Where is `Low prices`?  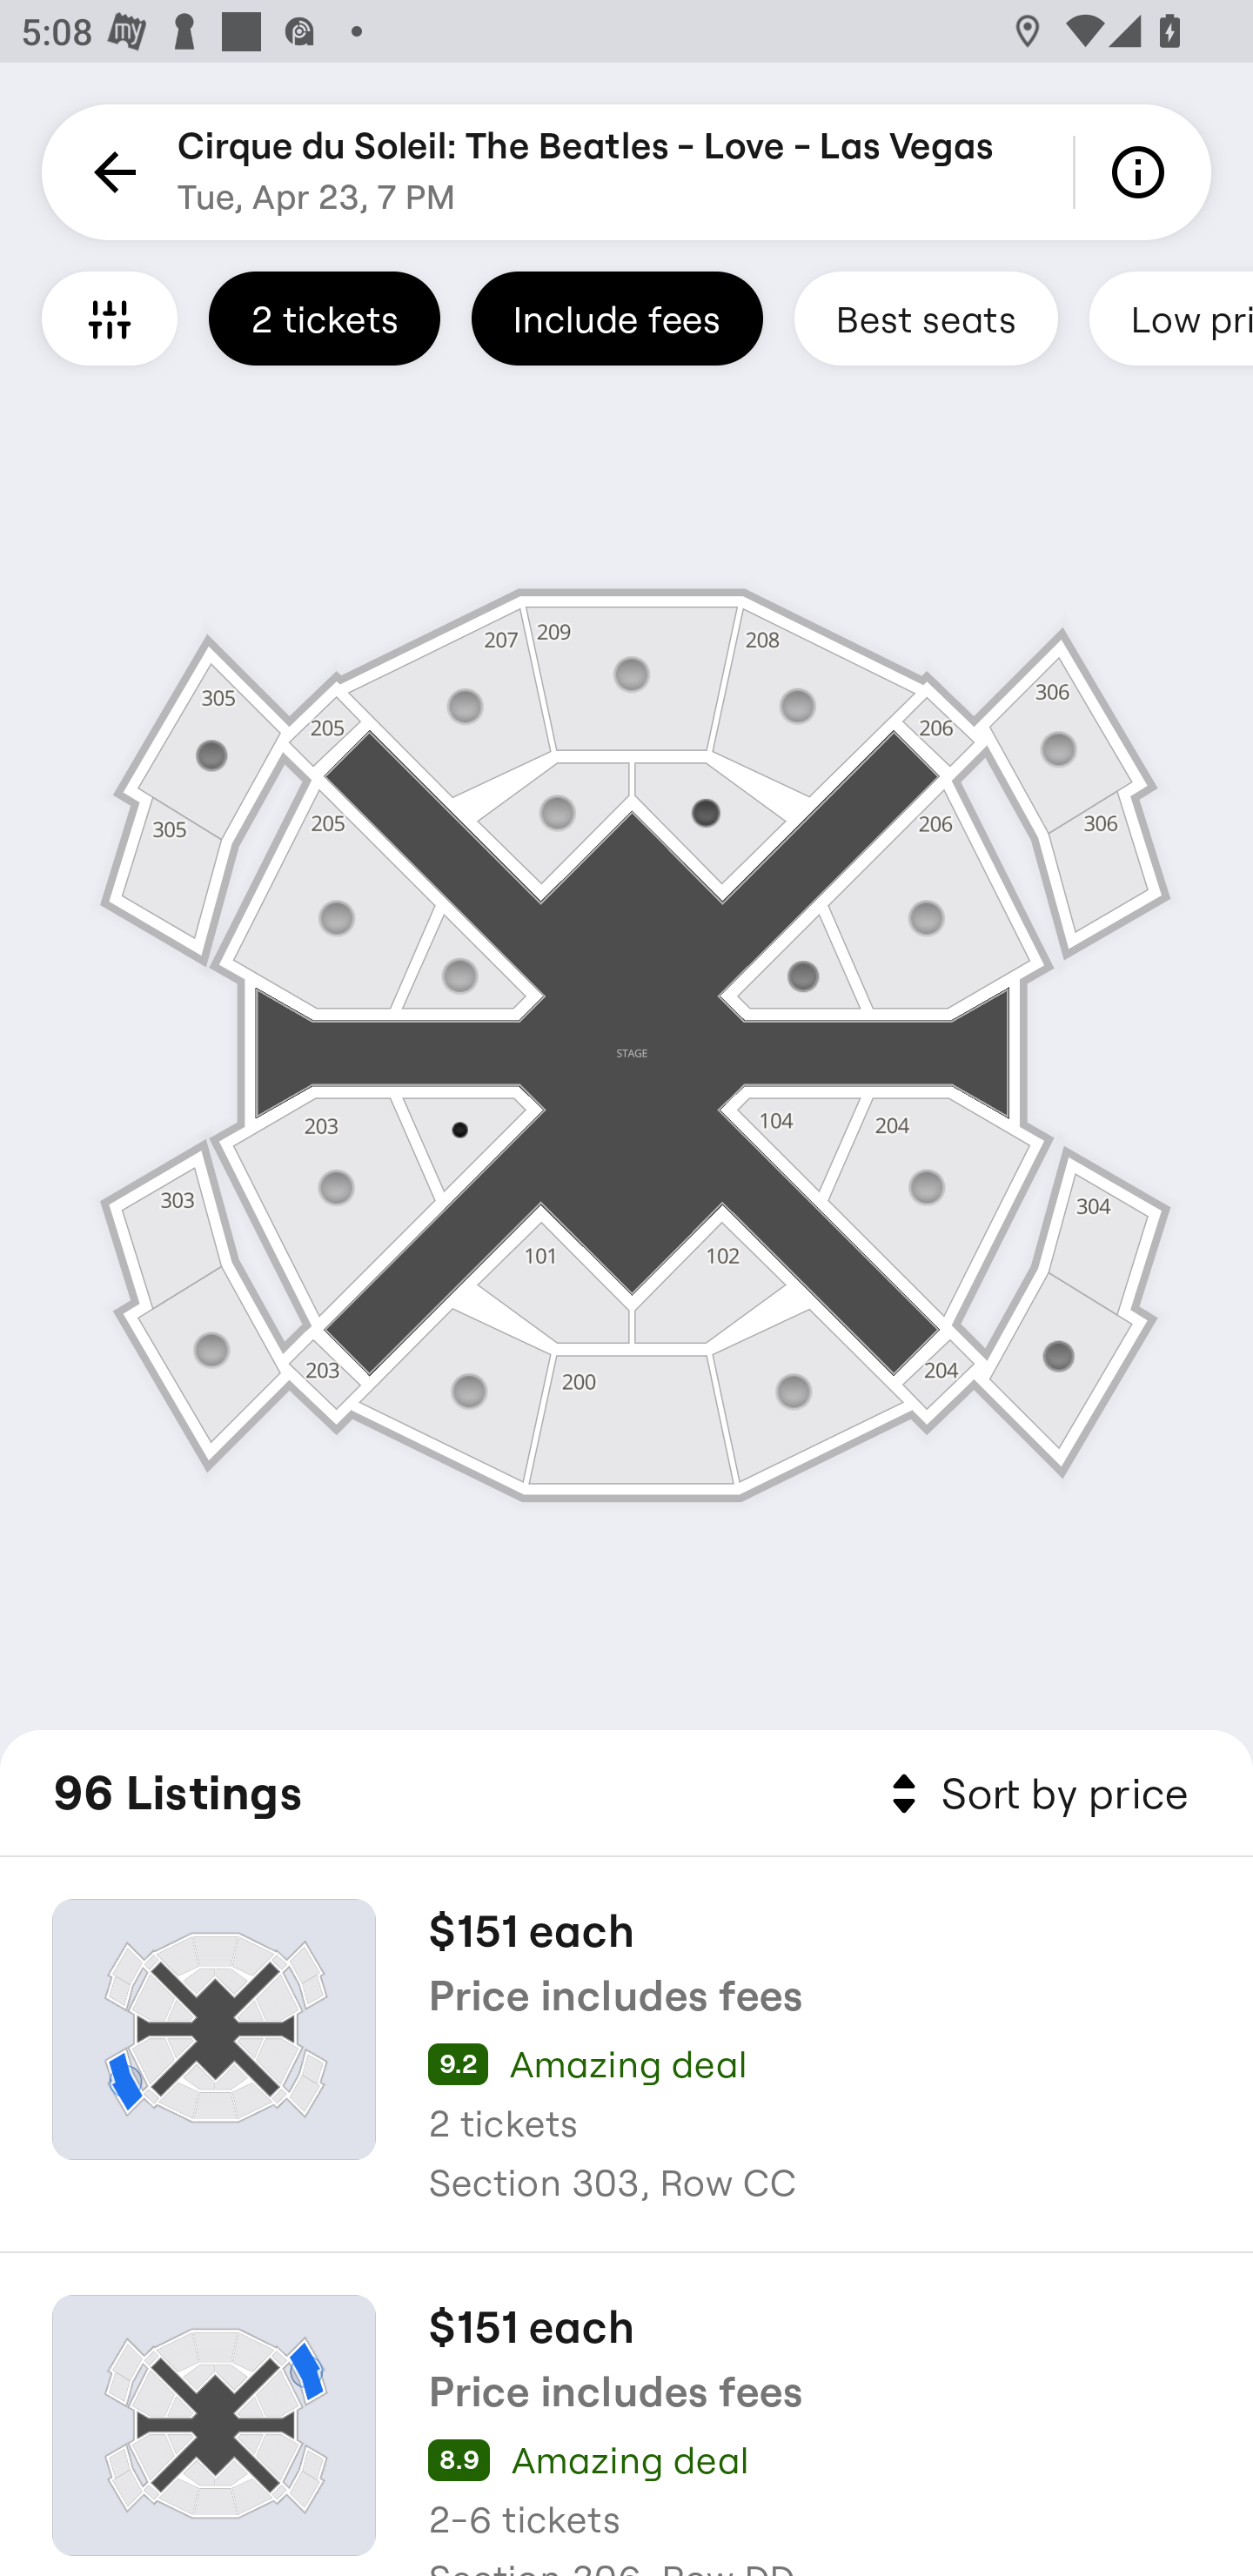
Low prices is located at coordinates (1171, 318).